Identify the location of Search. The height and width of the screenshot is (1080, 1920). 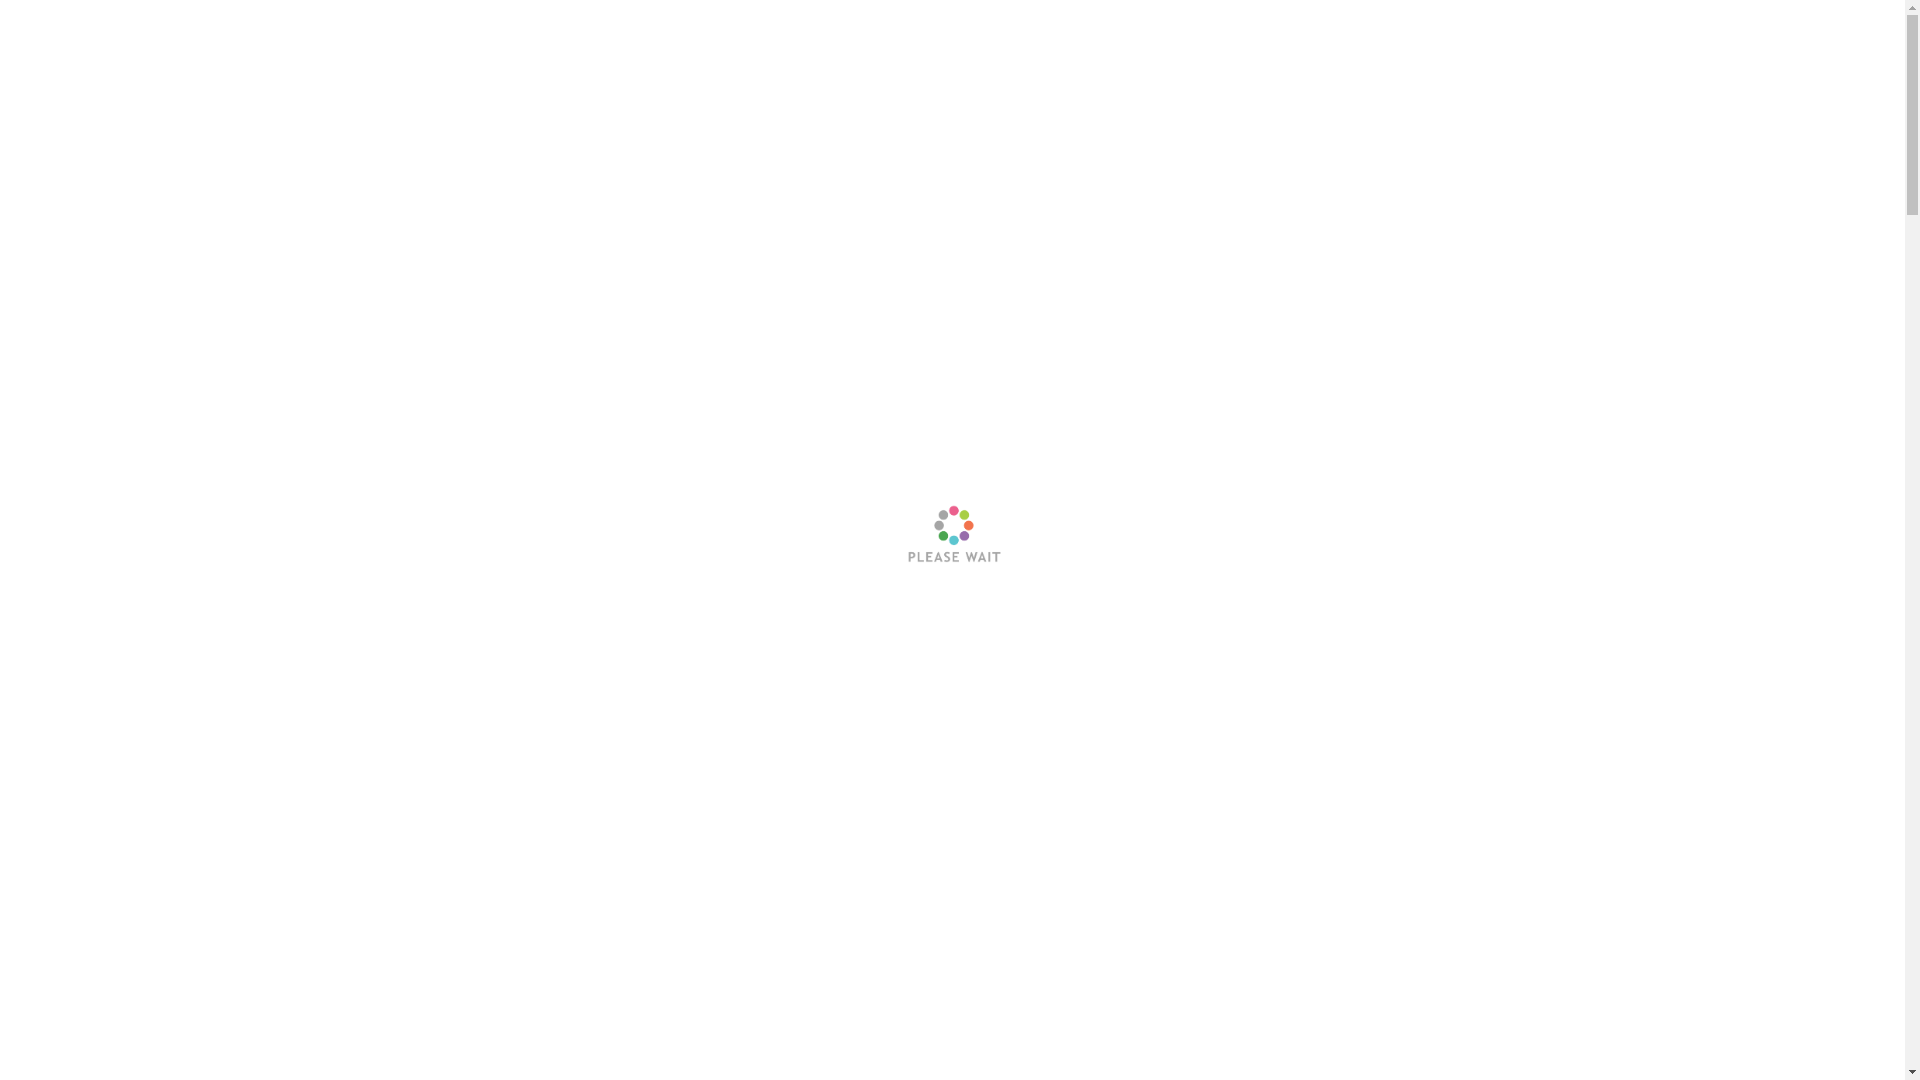
(1536, 110).